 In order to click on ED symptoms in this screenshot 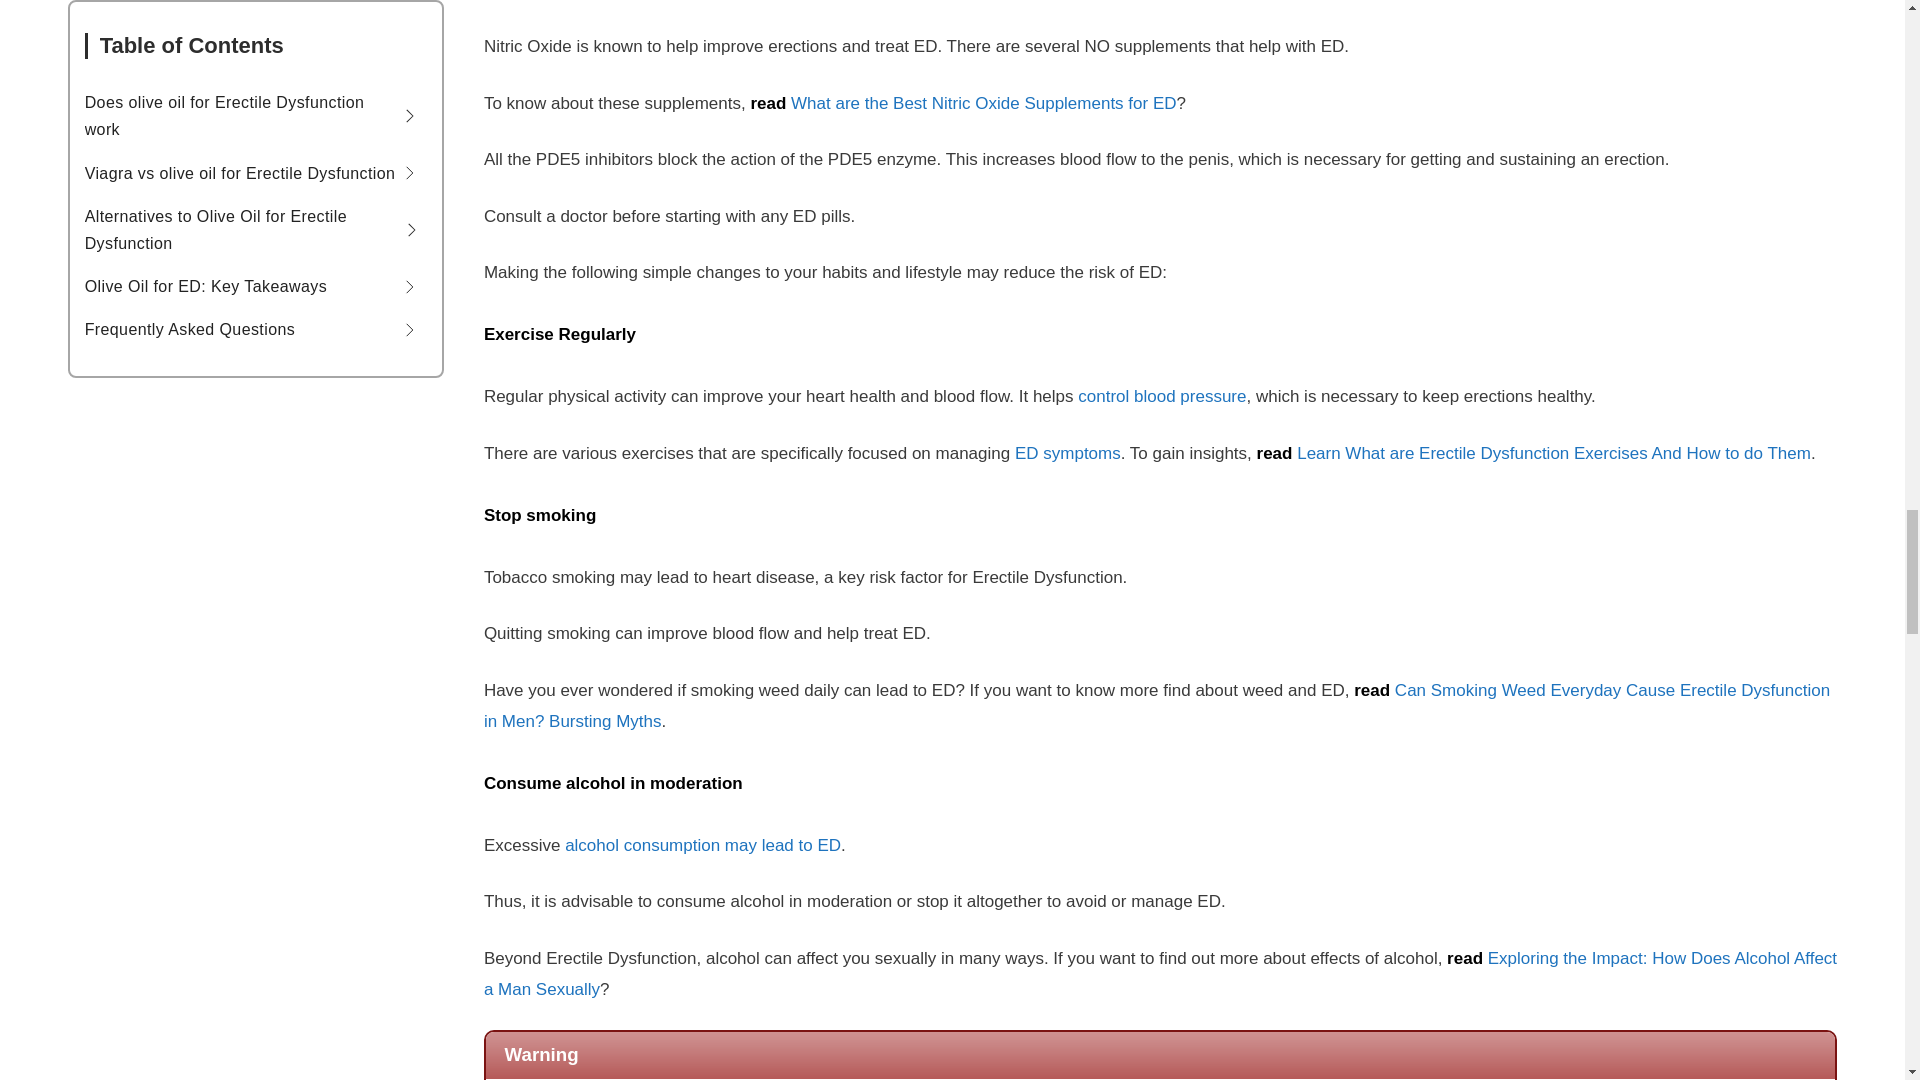, I will do `click(1068, 453)`.